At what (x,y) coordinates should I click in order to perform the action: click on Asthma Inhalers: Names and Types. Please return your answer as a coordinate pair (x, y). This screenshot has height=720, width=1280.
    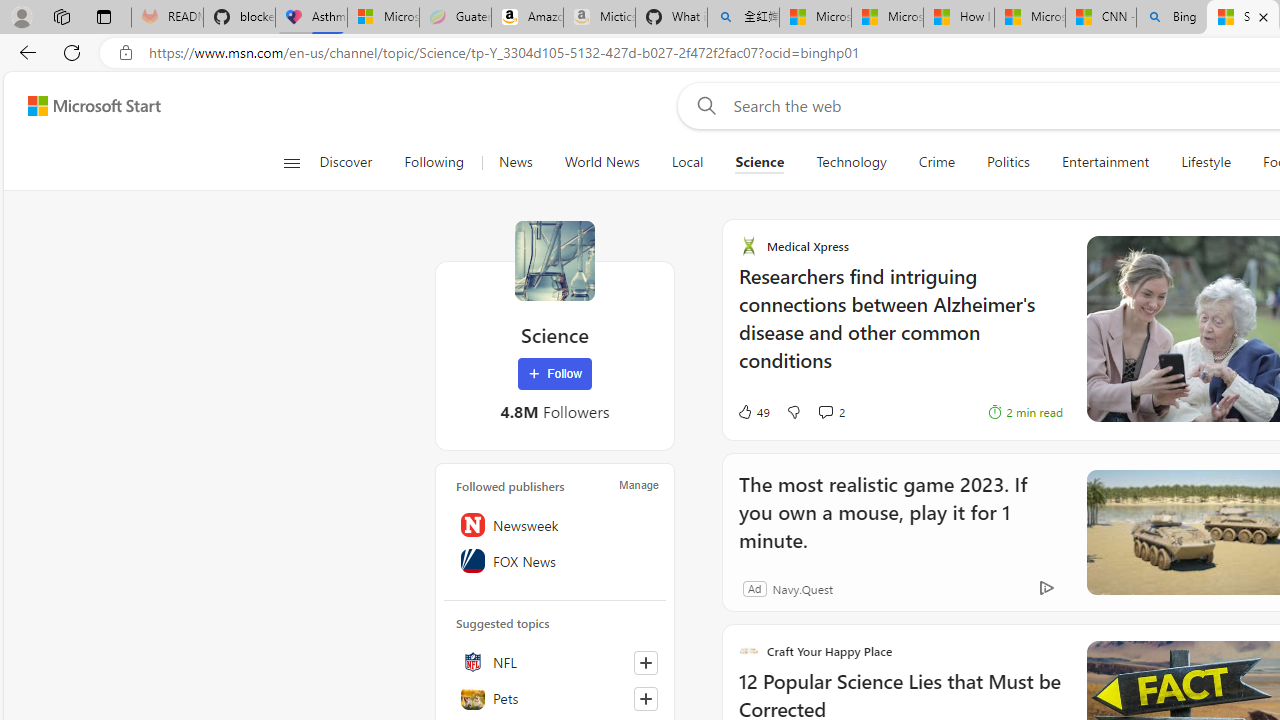
    Looking at the image, I should click on (311, 18).